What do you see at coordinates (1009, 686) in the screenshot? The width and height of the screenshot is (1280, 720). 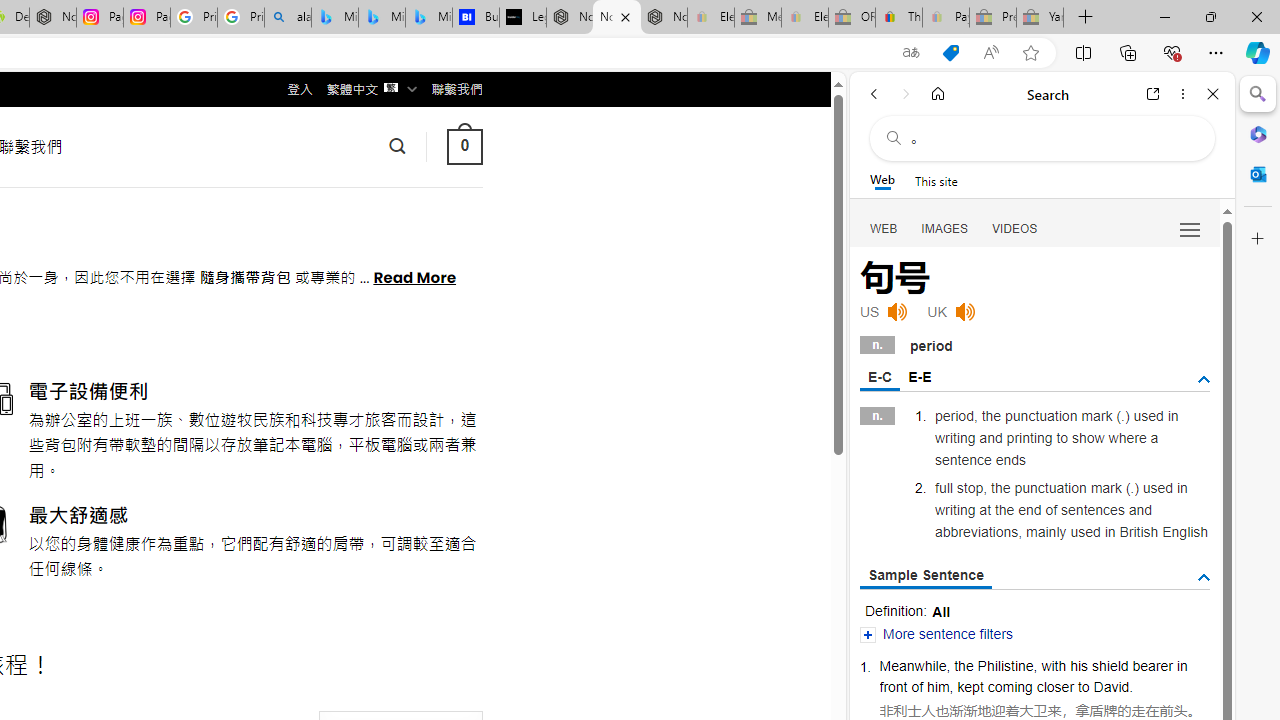 I see `coming` at bounding box center [1009, 686].